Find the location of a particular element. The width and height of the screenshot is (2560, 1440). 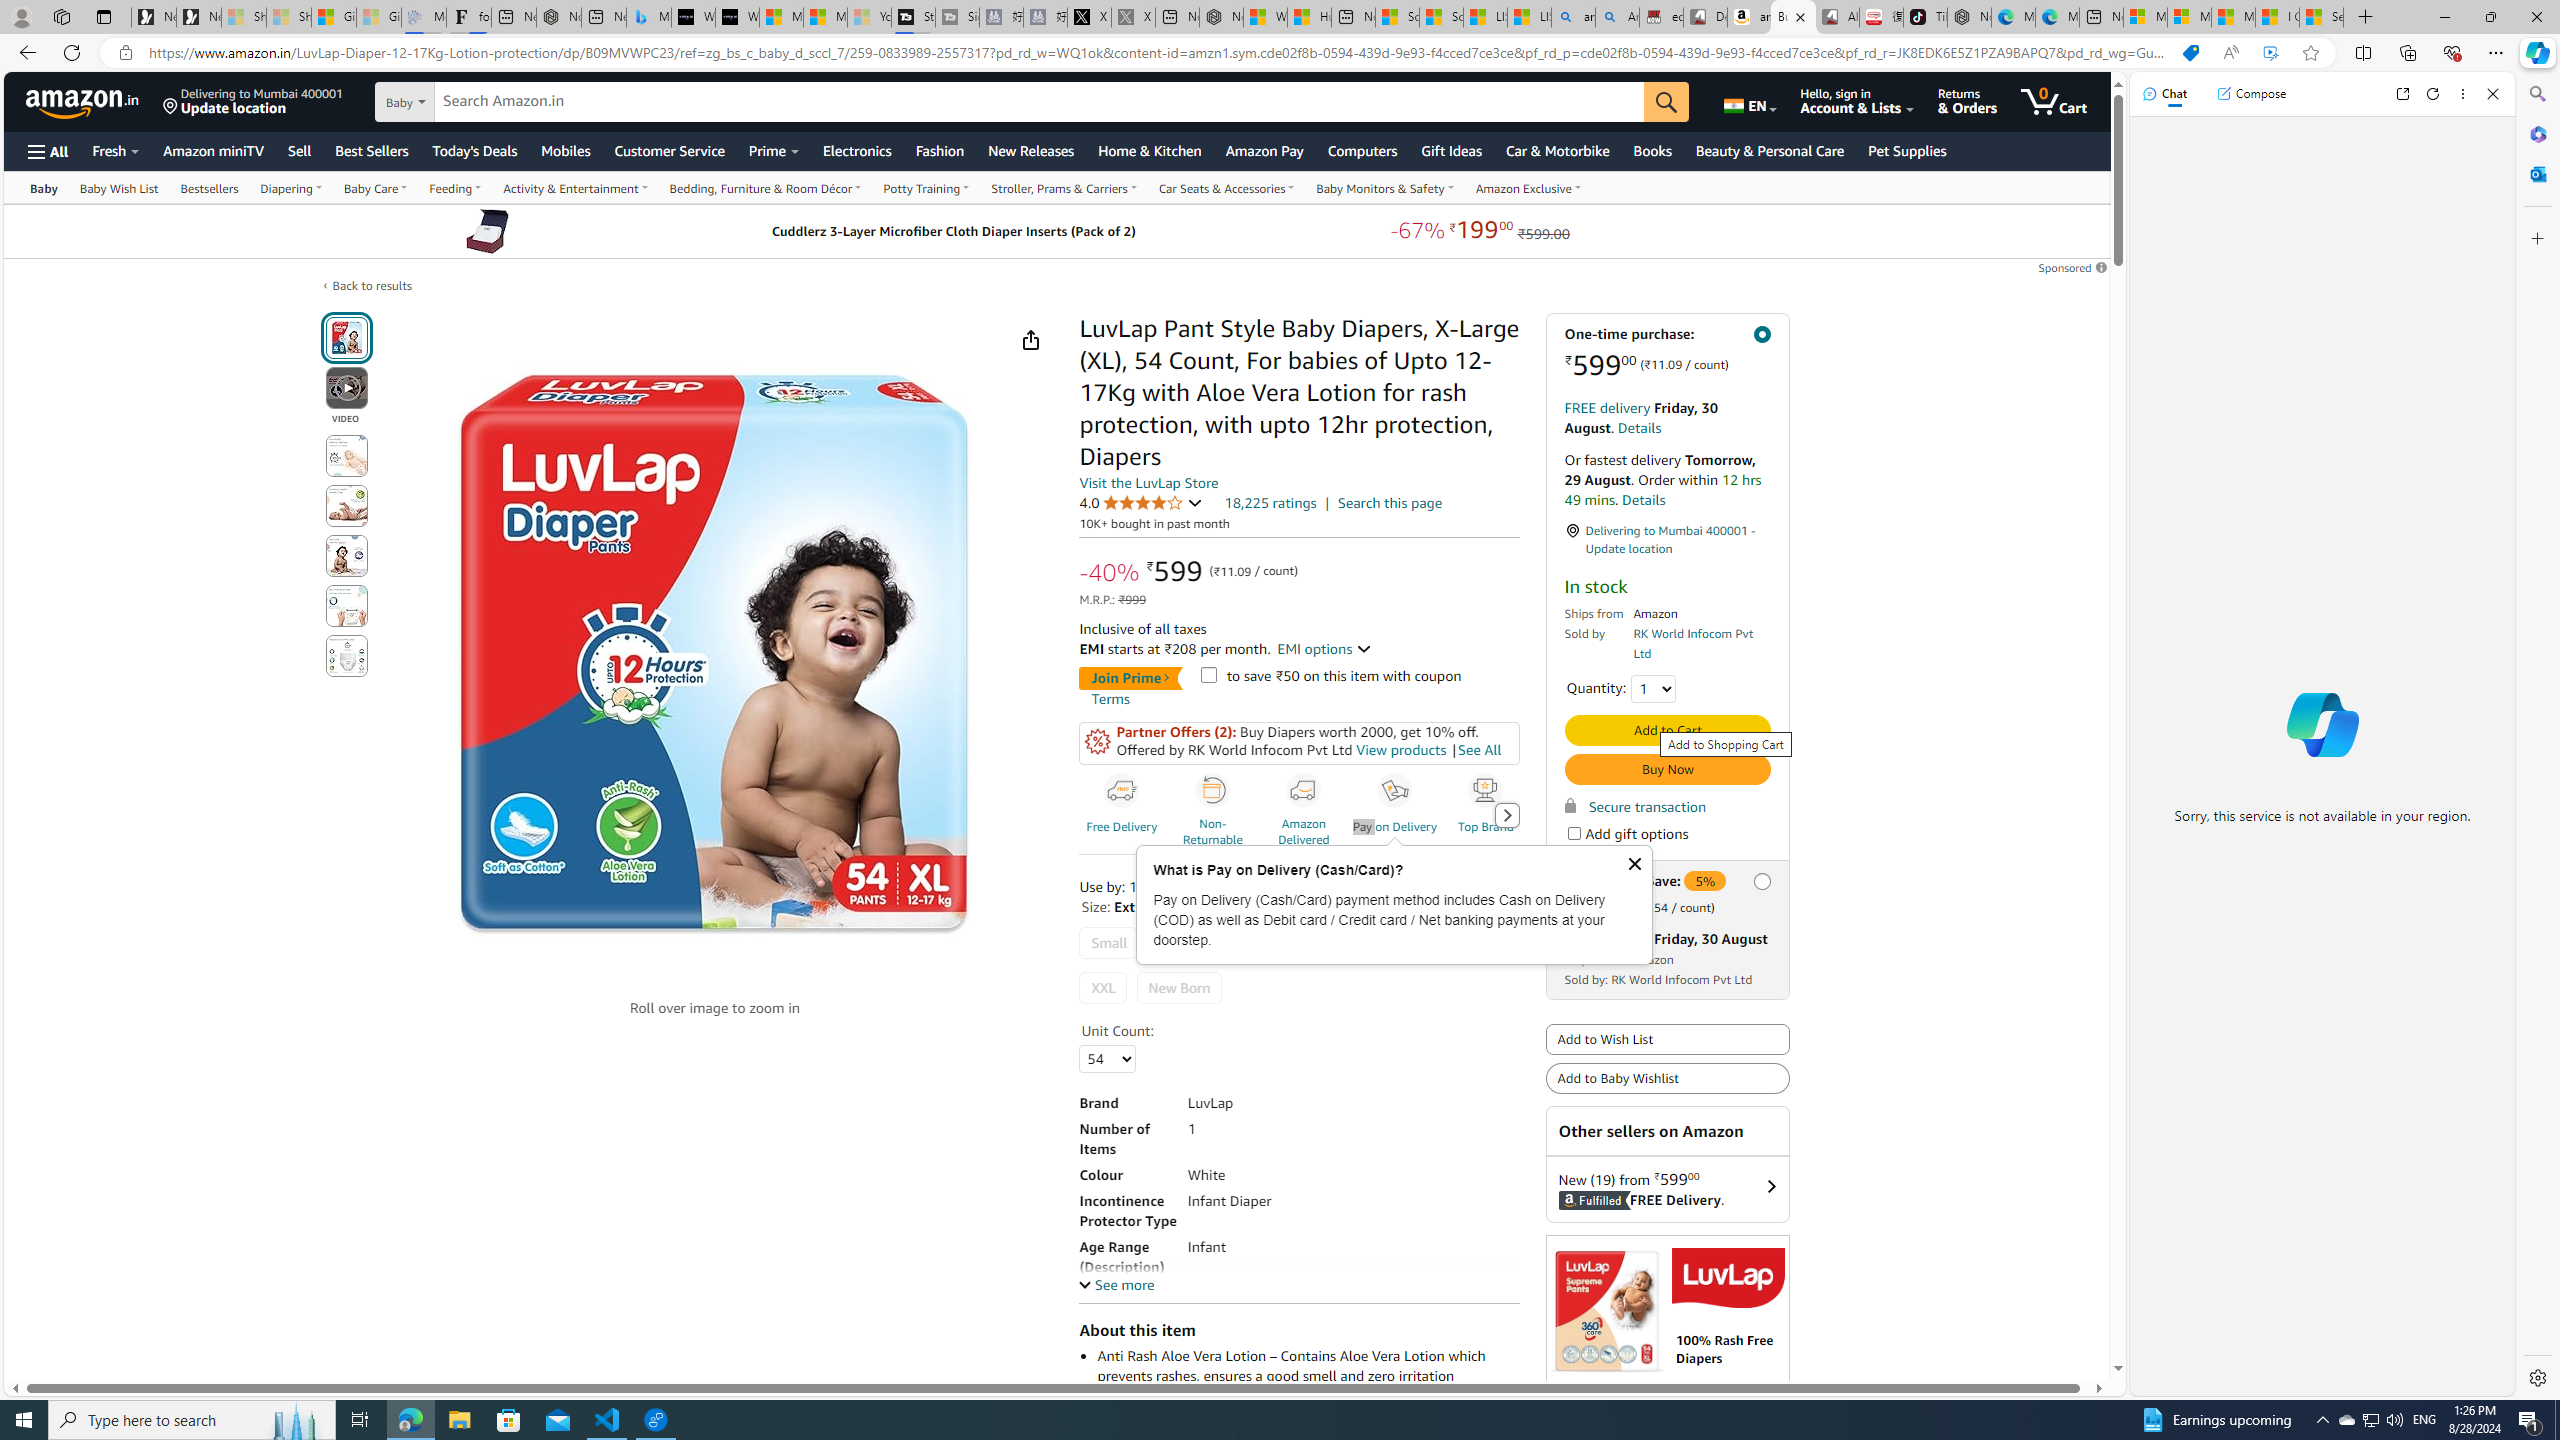

Amazon Echo Dot PNG - Search Images is located at coordinates (1618, 17).